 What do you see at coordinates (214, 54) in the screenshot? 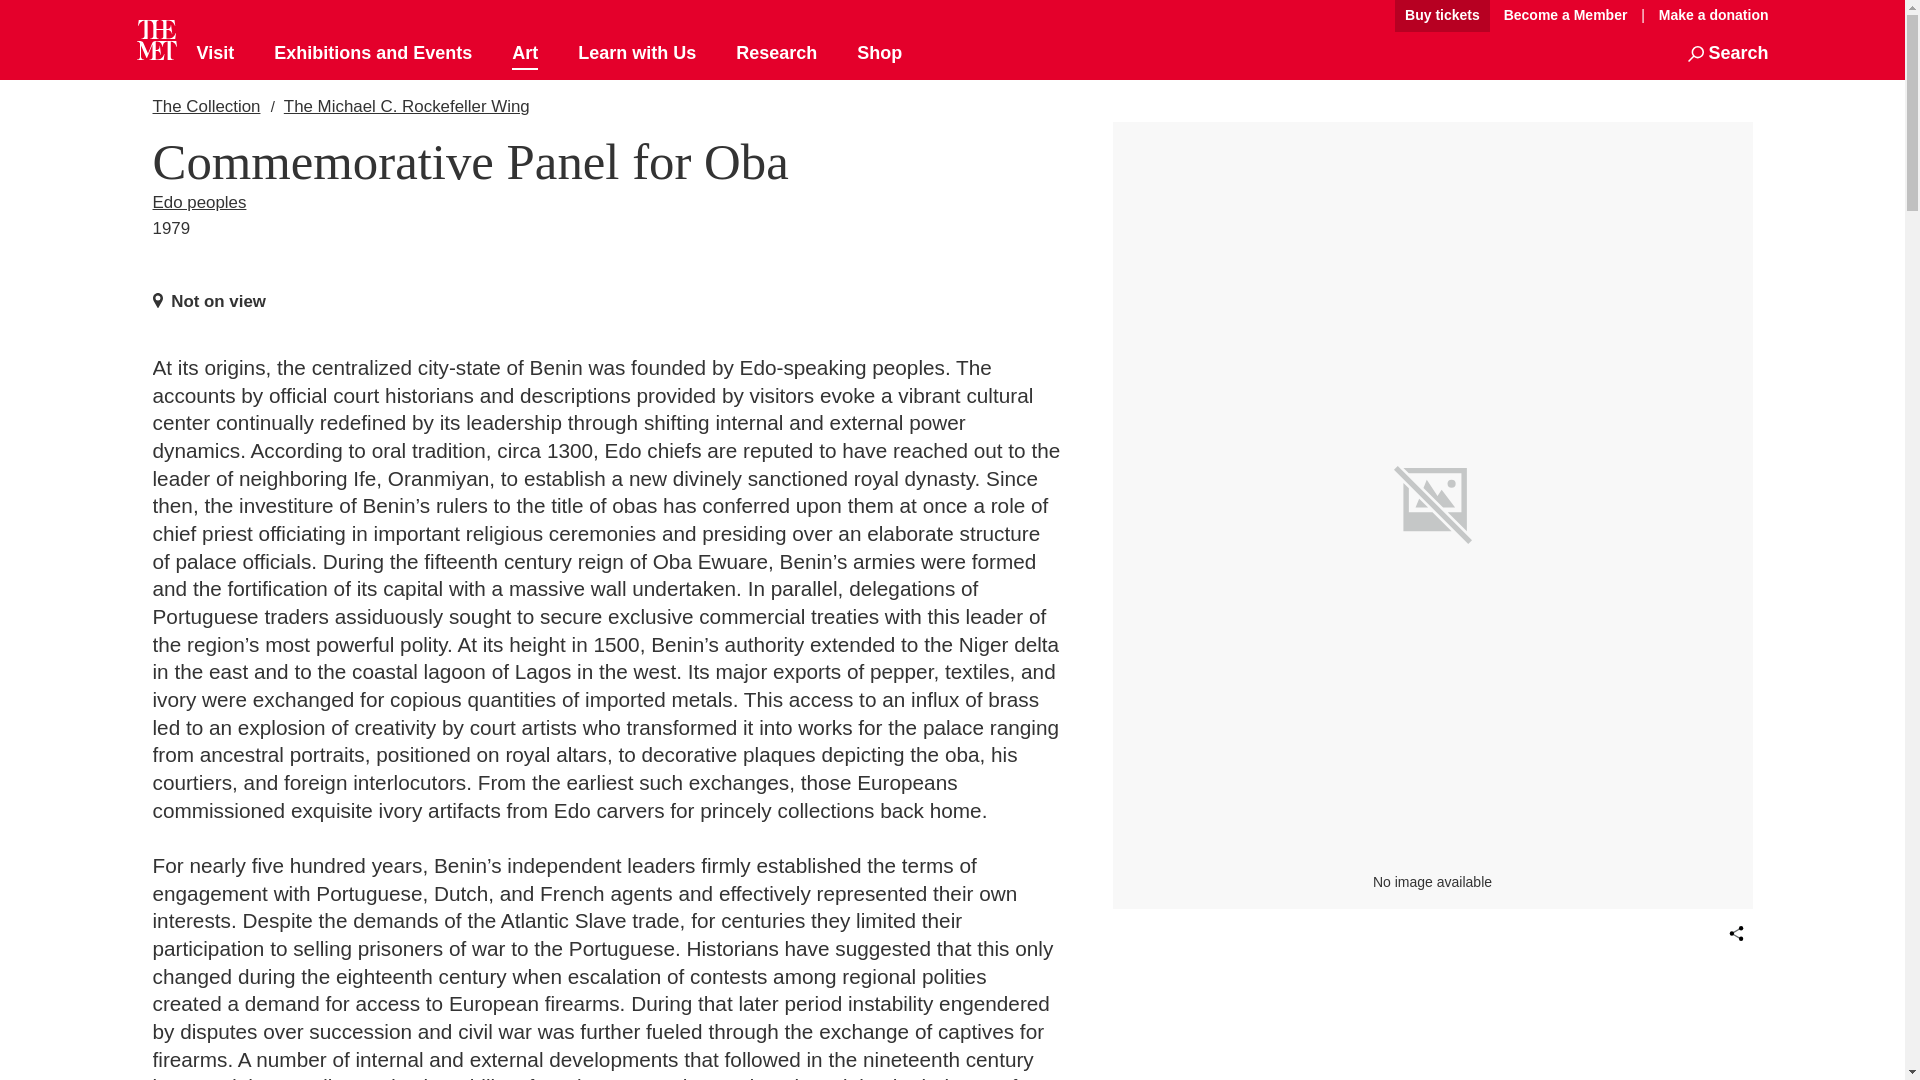
I see `Visit` at bounding box center [214, 54].